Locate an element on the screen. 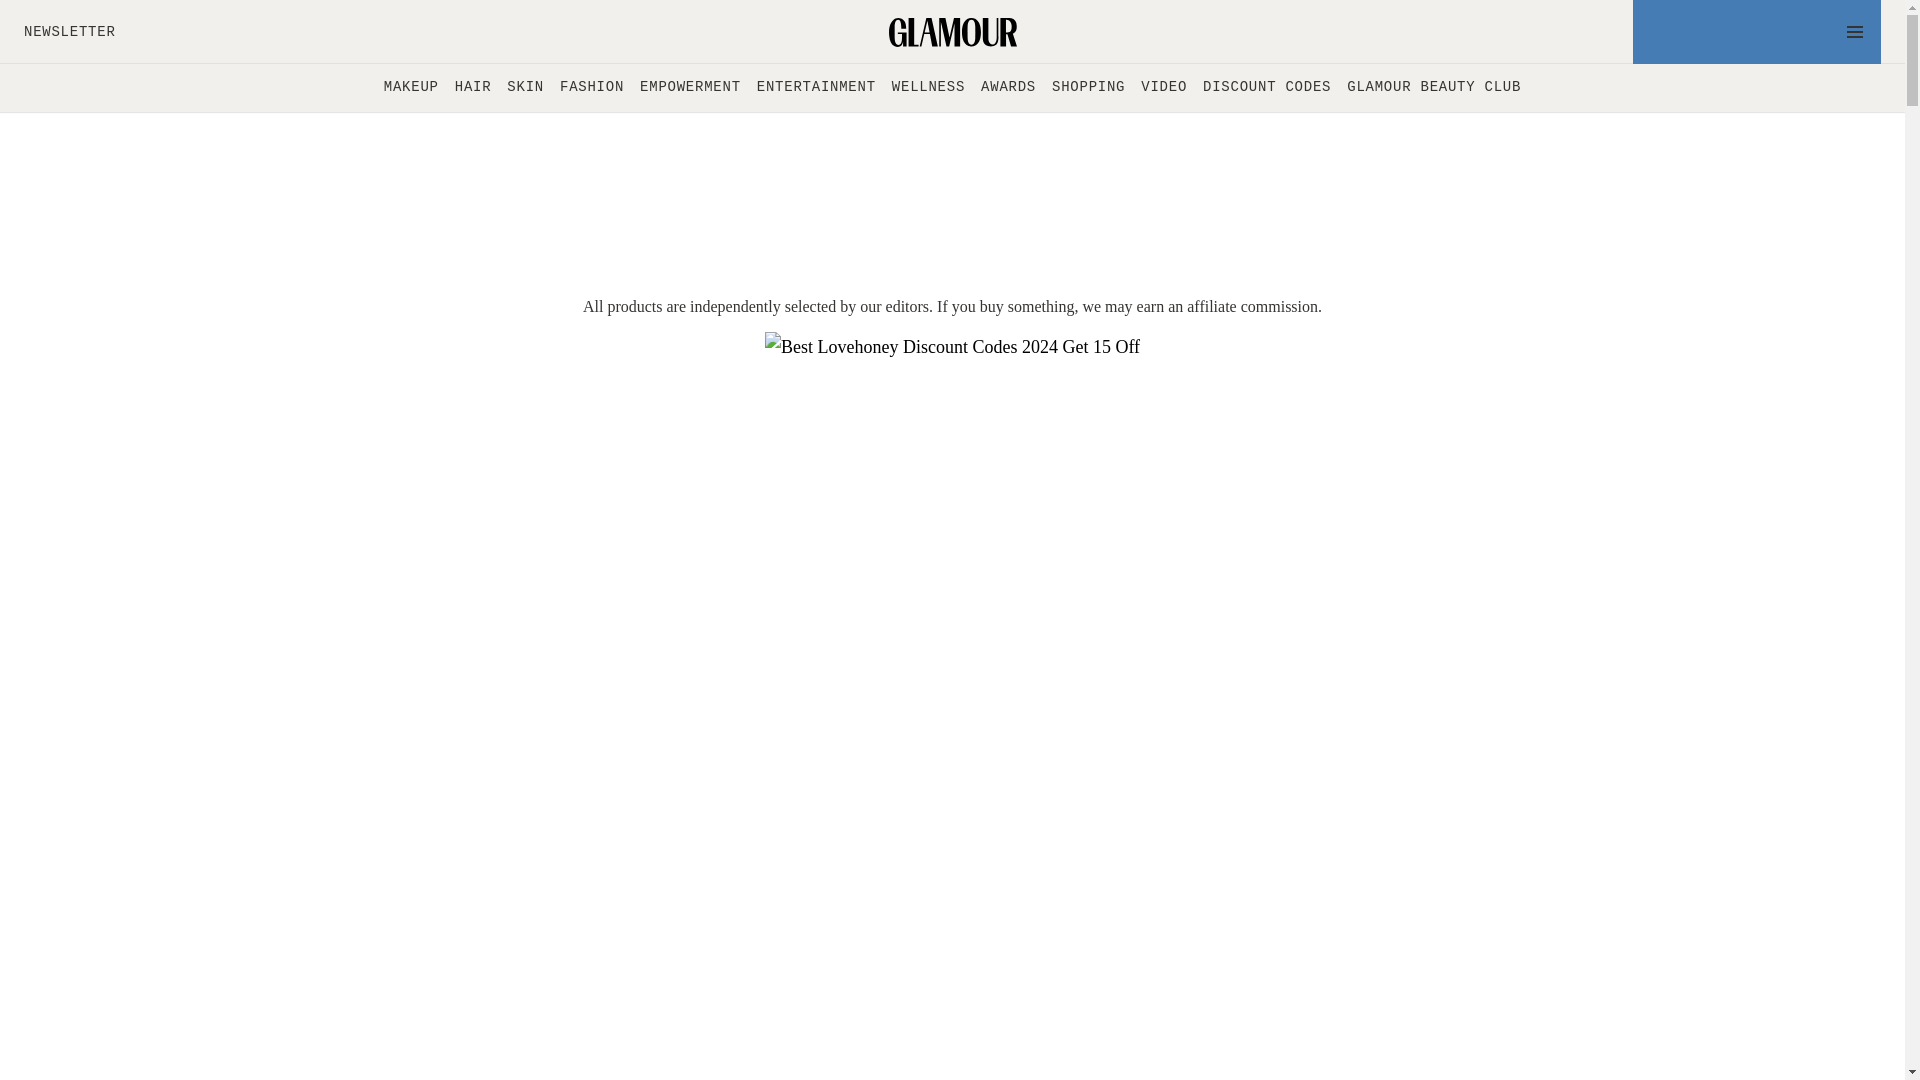  MAKEUP is located at coordinates (412, 87).